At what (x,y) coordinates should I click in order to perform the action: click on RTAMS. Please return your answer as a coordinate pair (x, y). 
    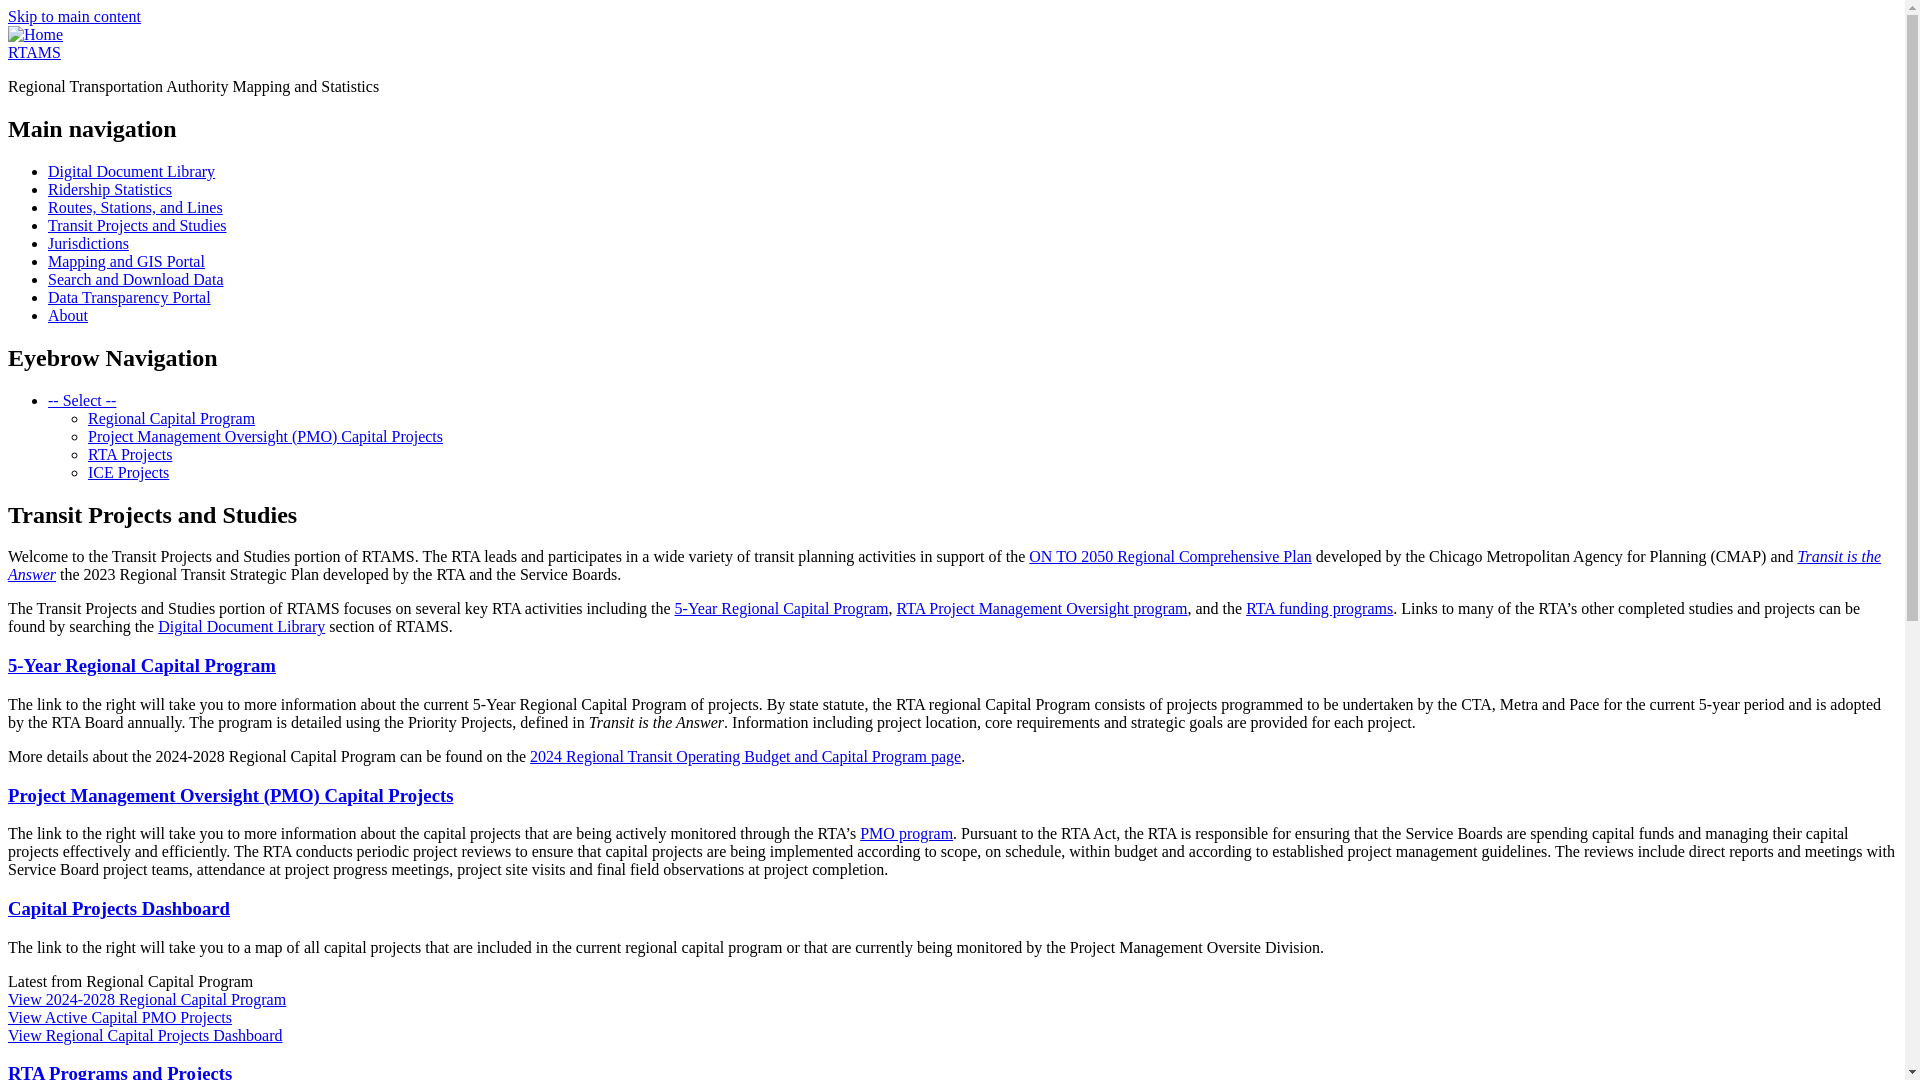
    Looking at the image, I should click on (34, 52).